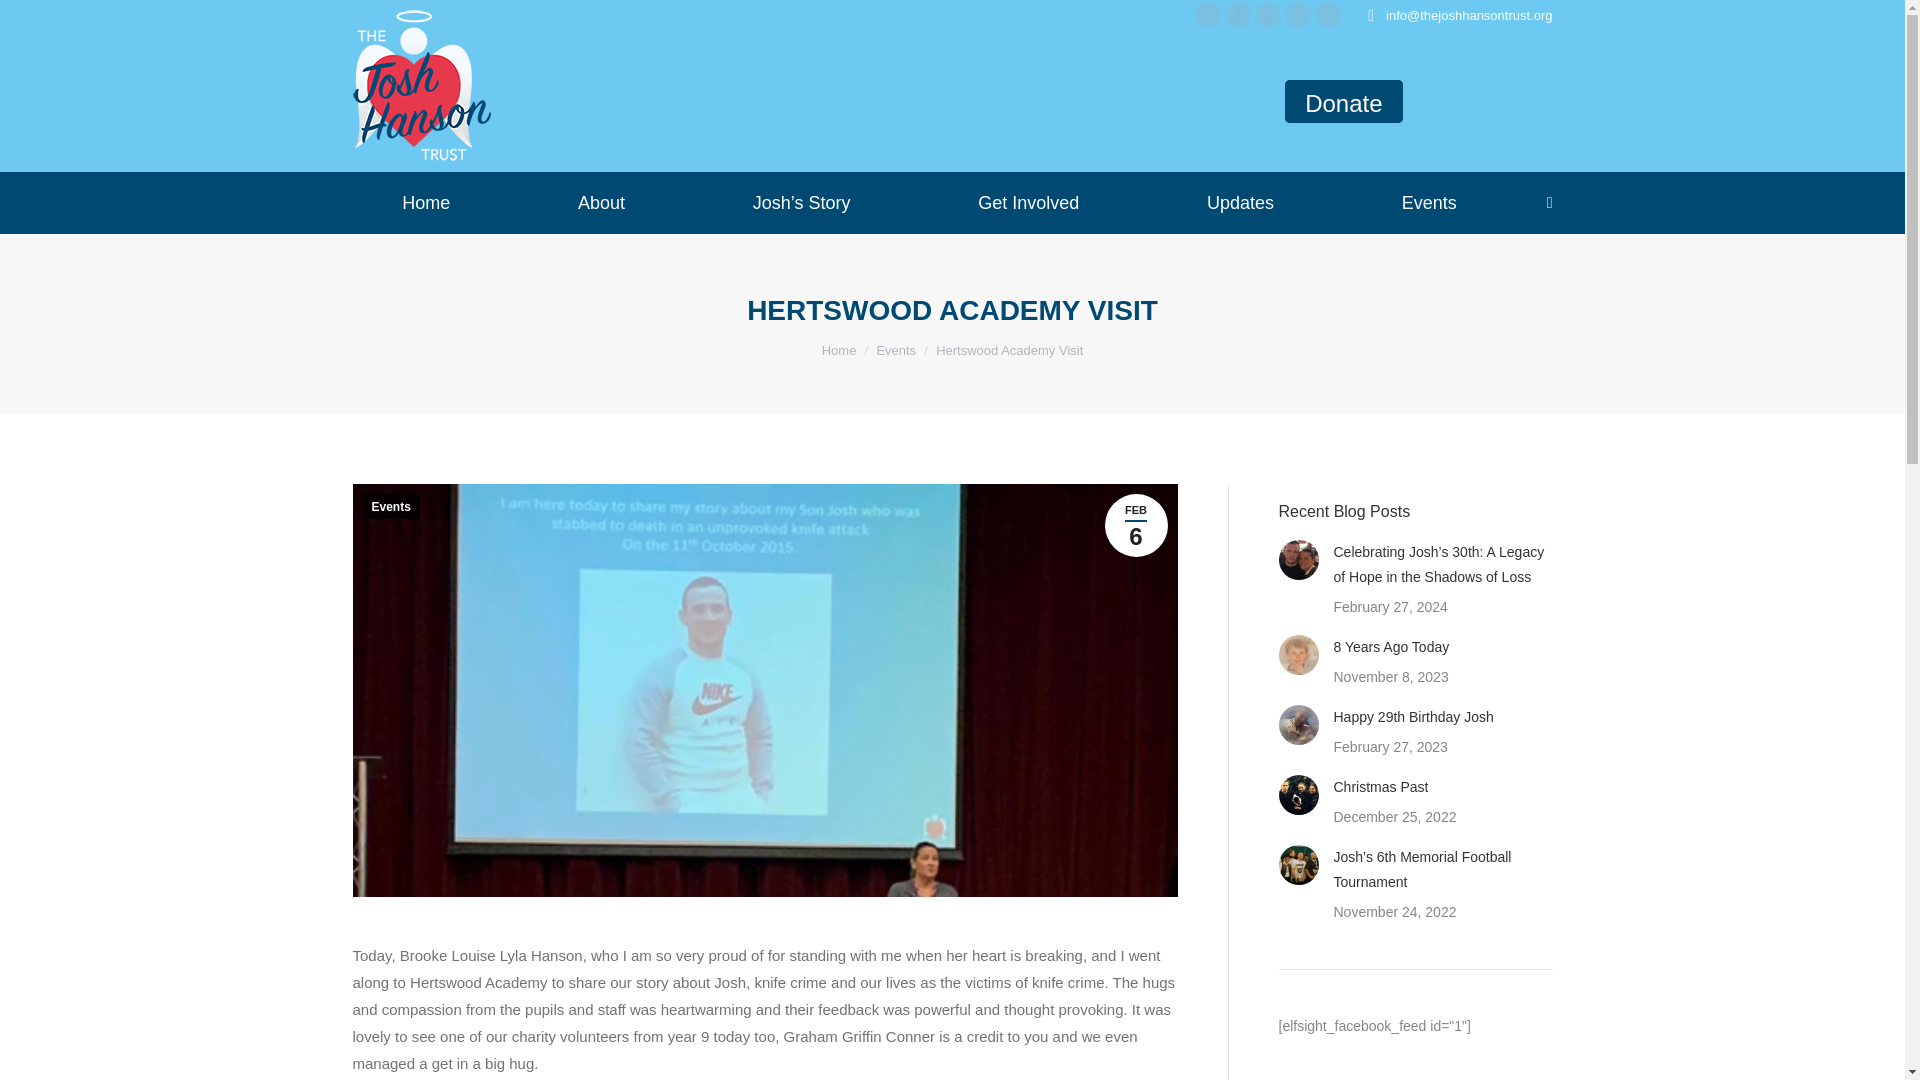 Image resolution: width=1920 pixels, height=1080 pixels. I want to click on Home, so click(425, 203).